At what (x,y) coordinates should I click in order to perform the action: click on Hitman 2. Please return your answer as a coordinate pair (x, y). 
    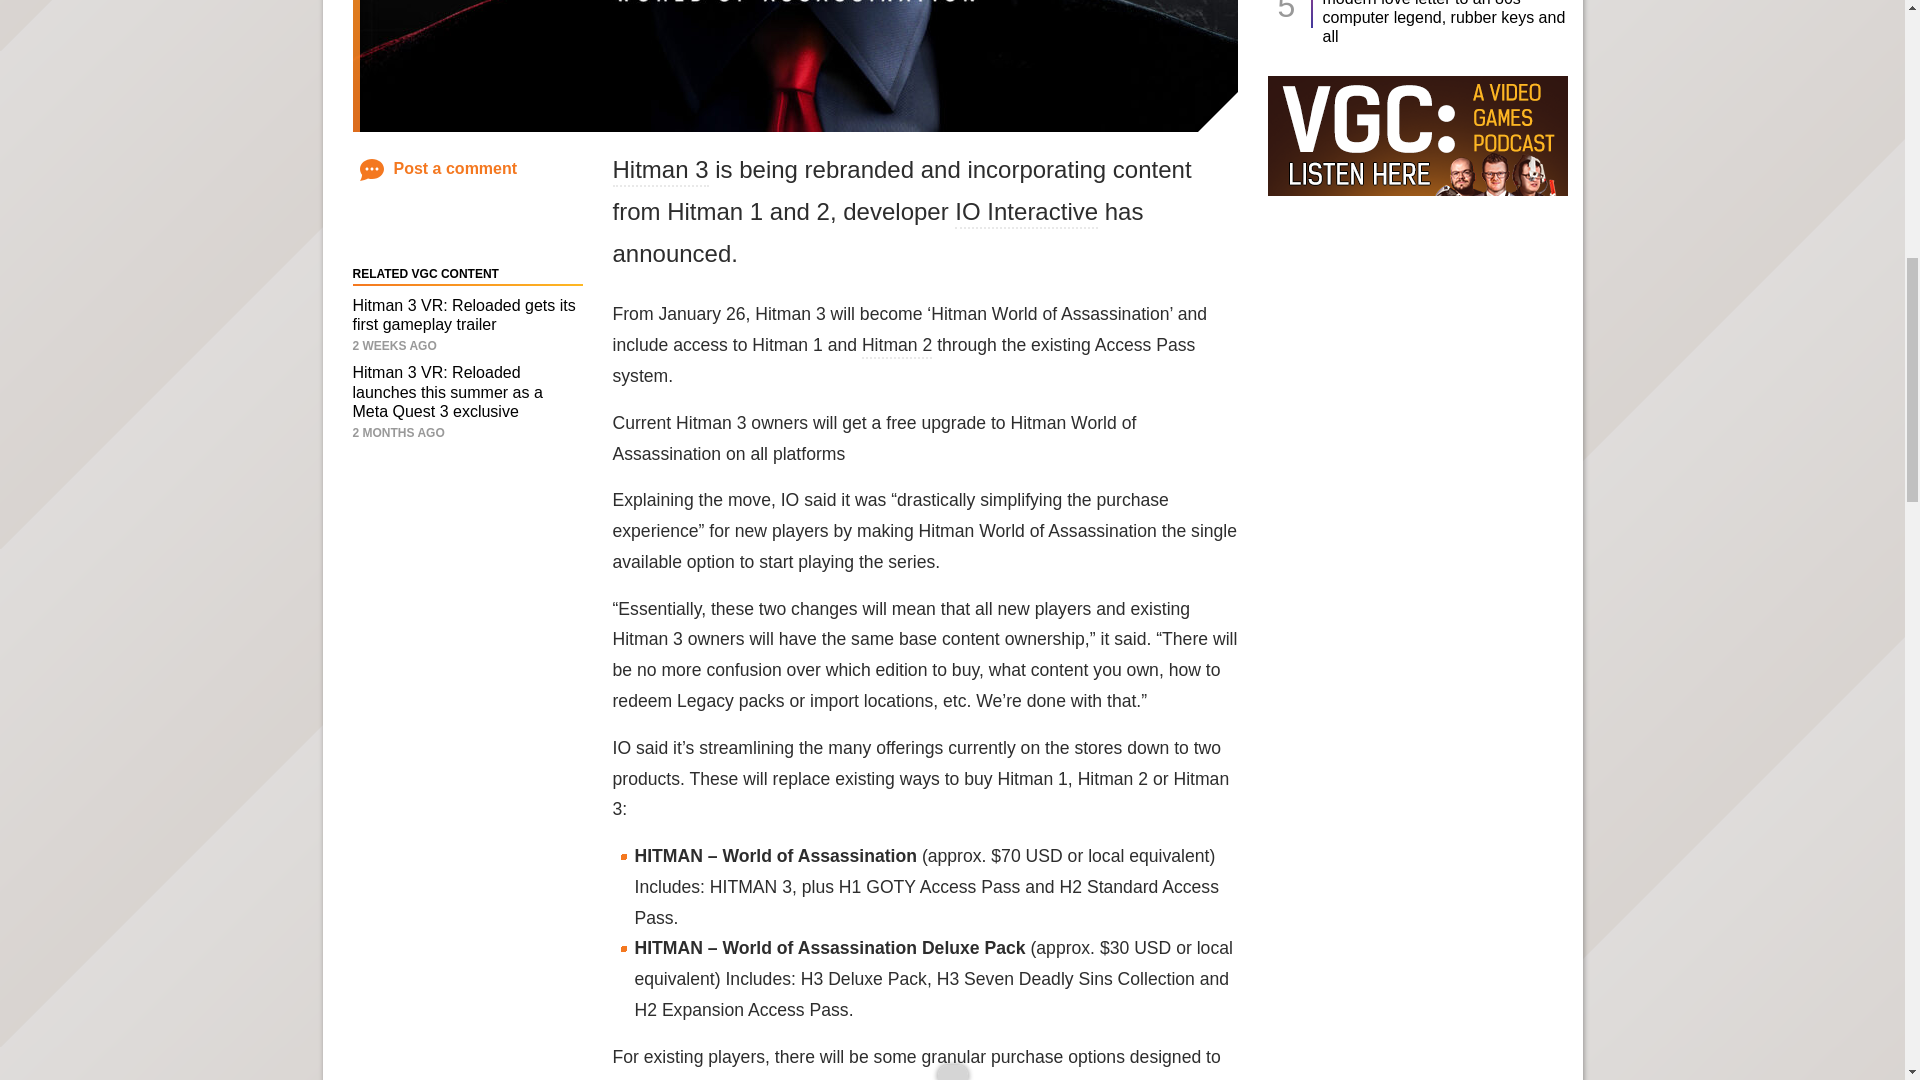
    Looking at the image, I should click on (896, 346).